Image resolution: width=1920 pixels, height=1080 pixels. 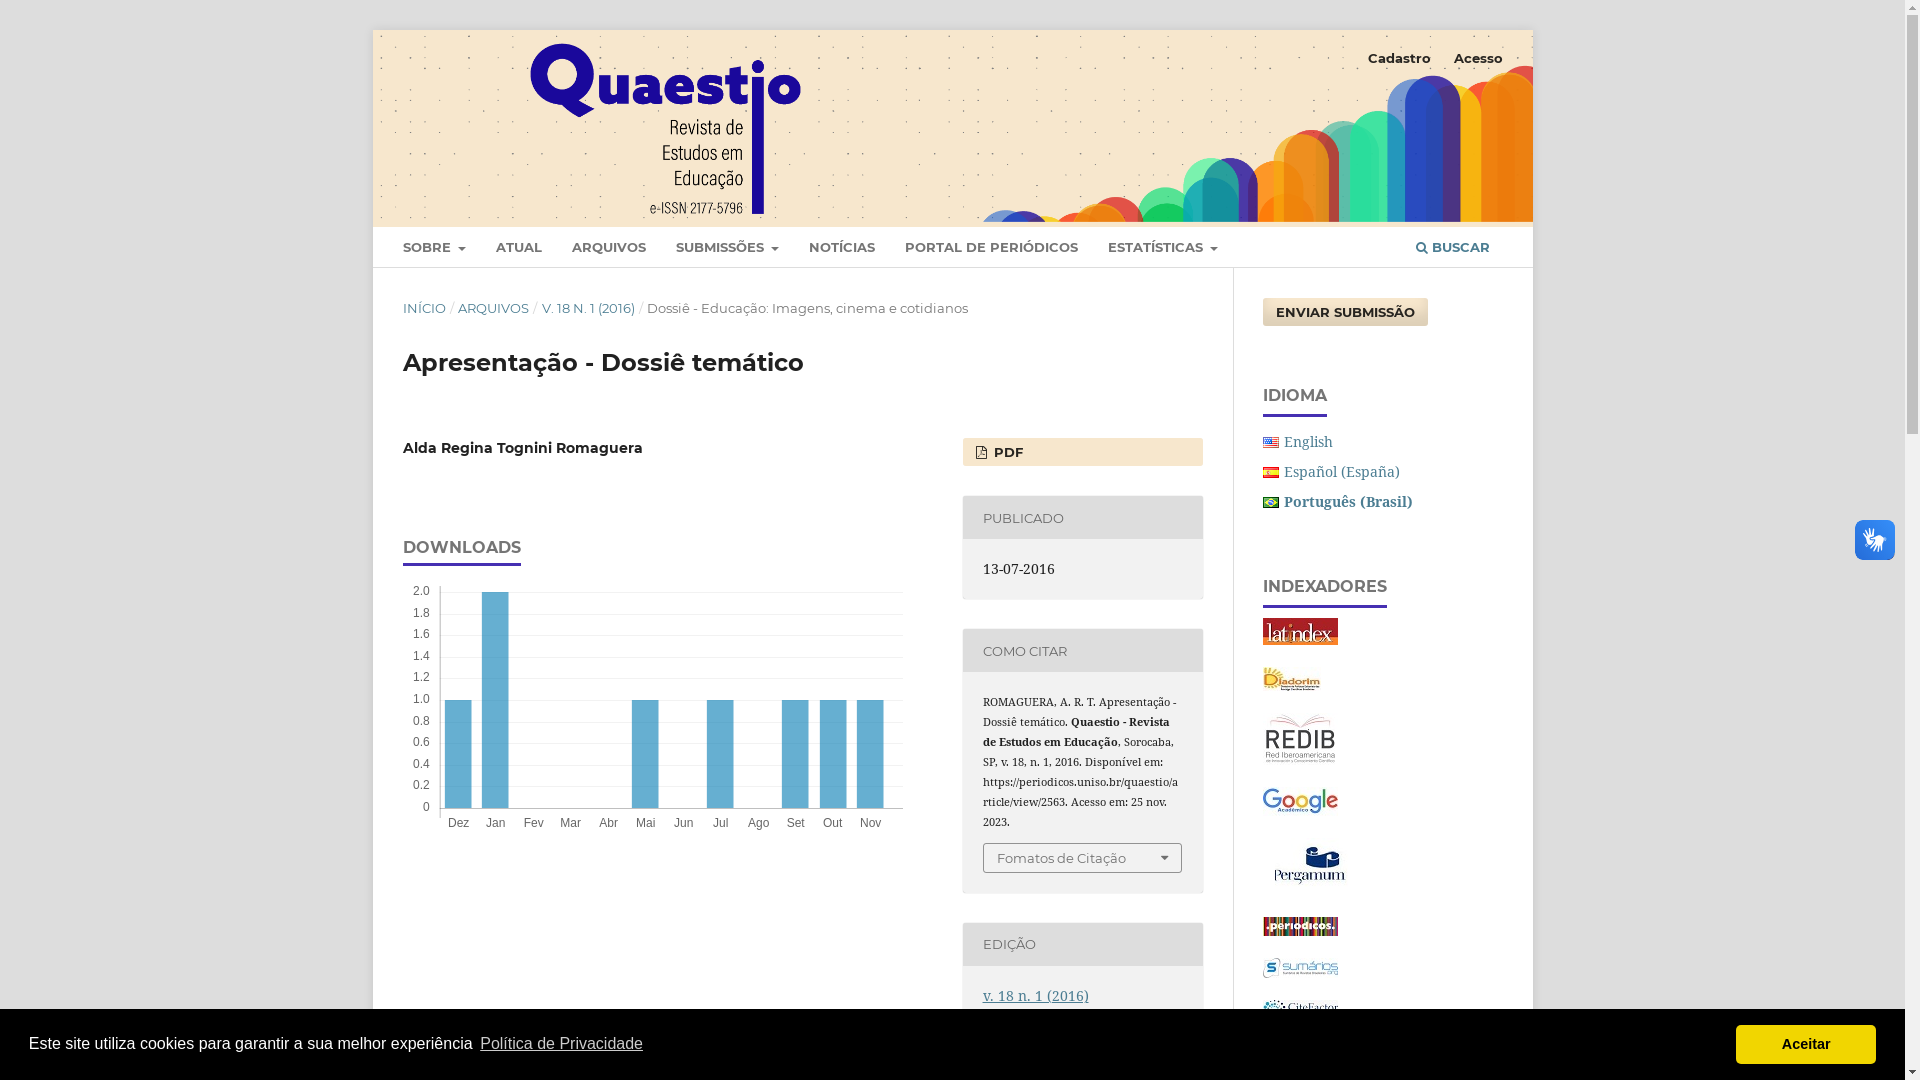 What do you see at coordinates (494, 308) in the screenshot?
I see `ARQUIVOS` at bounding box center [494, 308].